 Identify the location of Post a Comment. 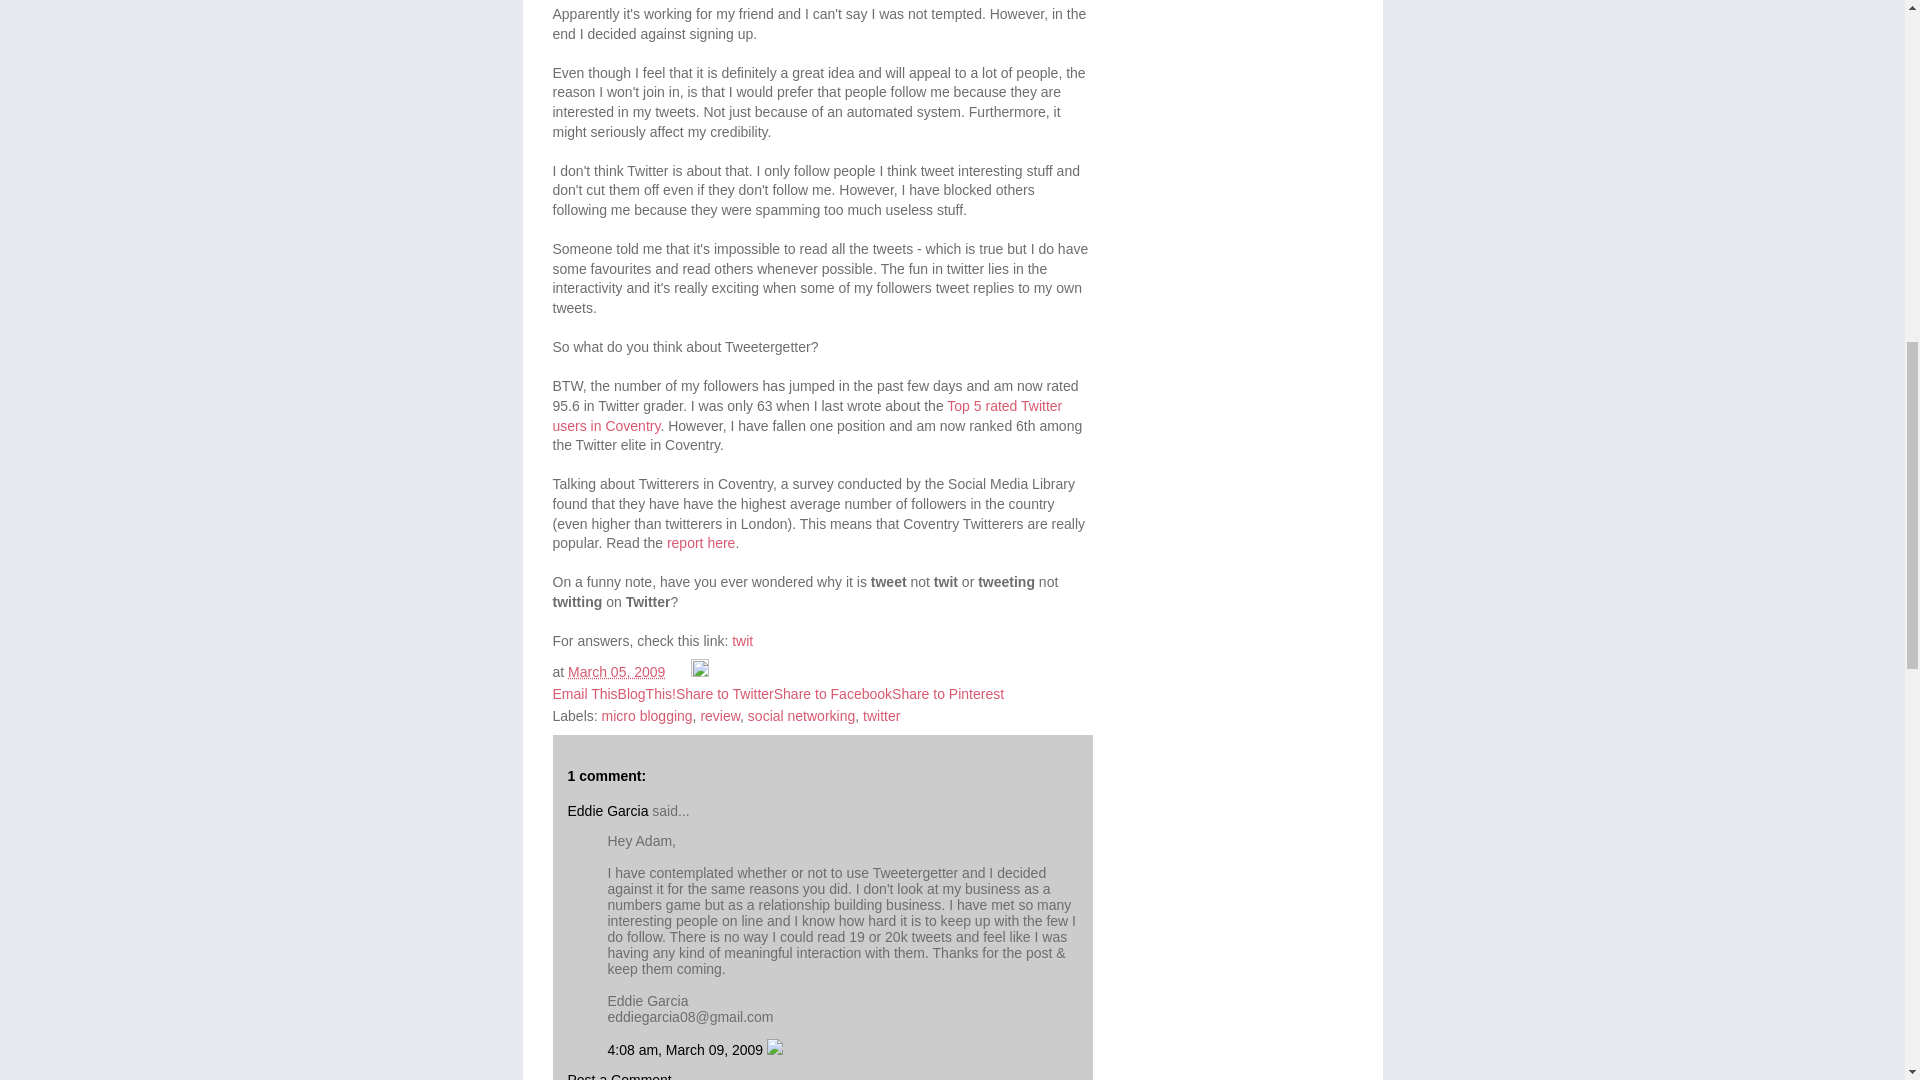
(620, 1076).